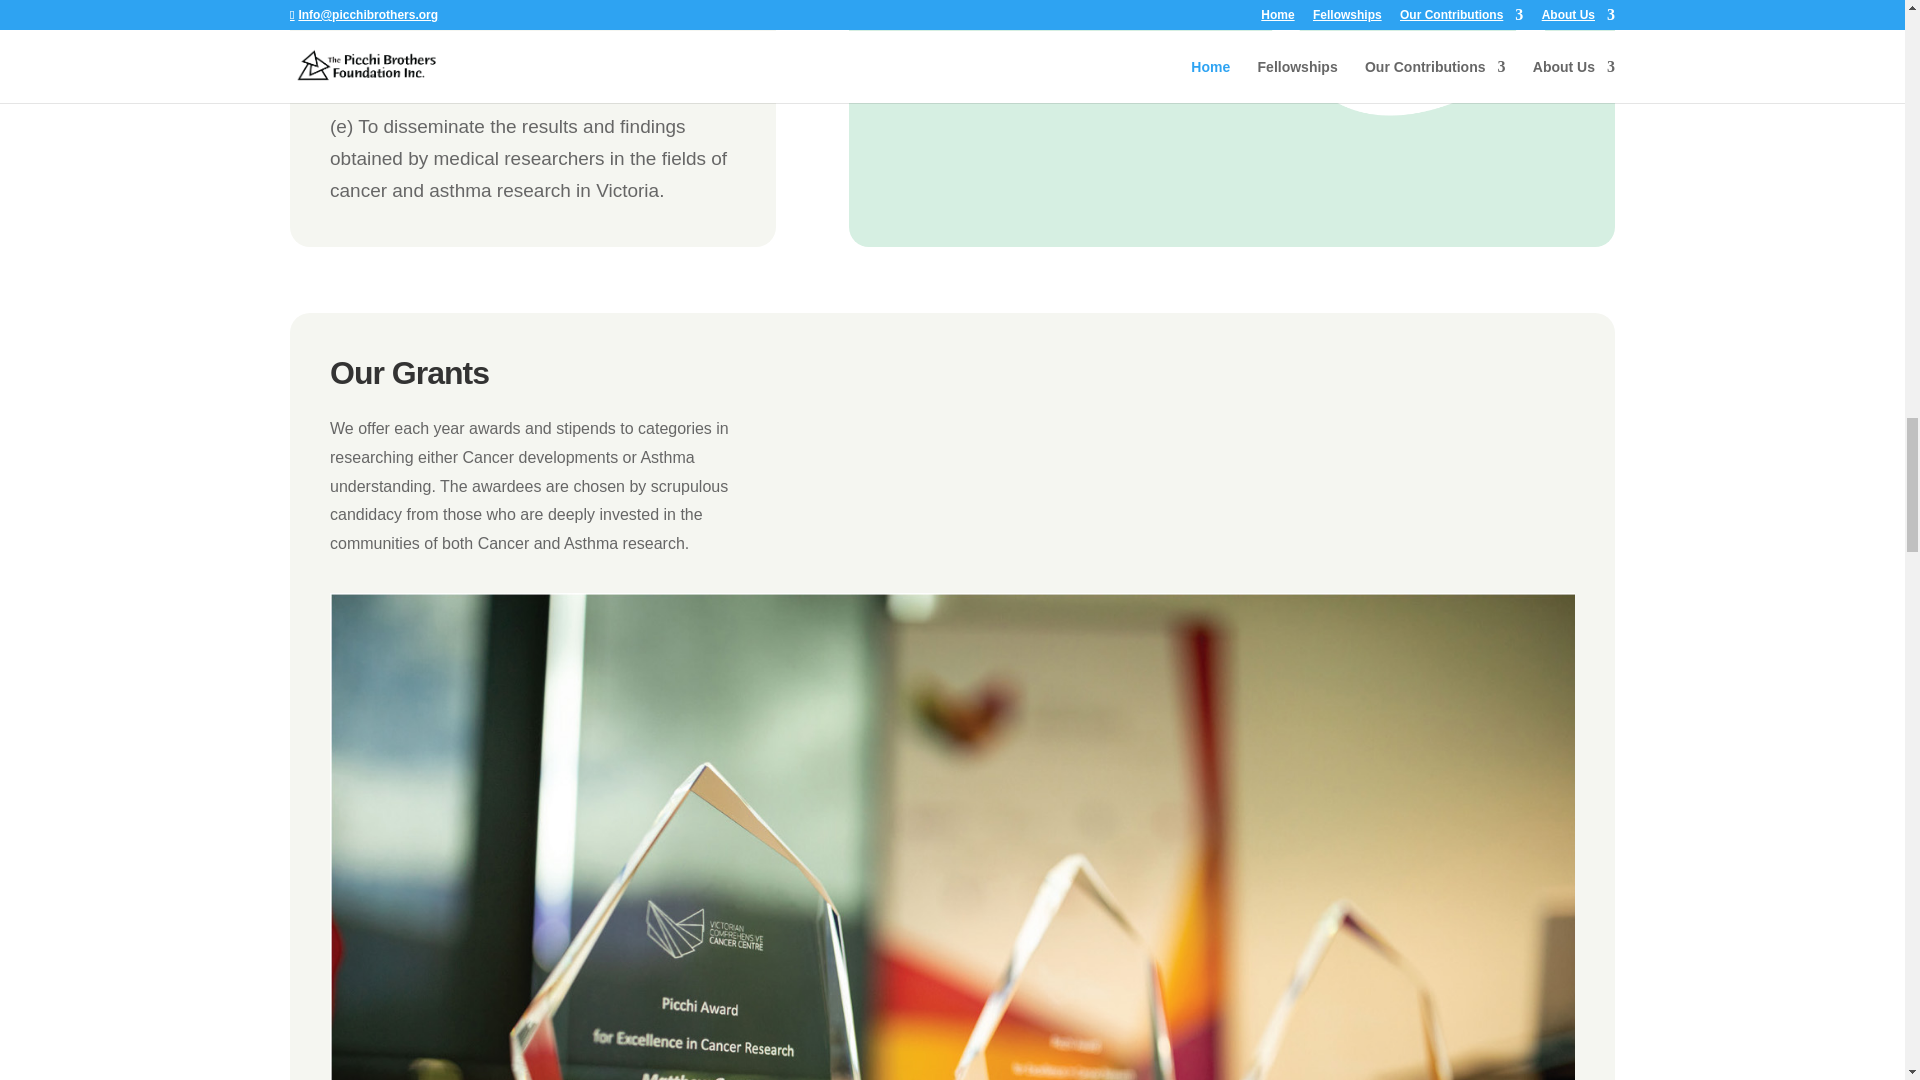 The width and height of the screenshot is (1920, 1080). What do you see at coordinates (1300, 58) in the screenshot?
I see `senior-care-13` at bounding box center [1300, 58].